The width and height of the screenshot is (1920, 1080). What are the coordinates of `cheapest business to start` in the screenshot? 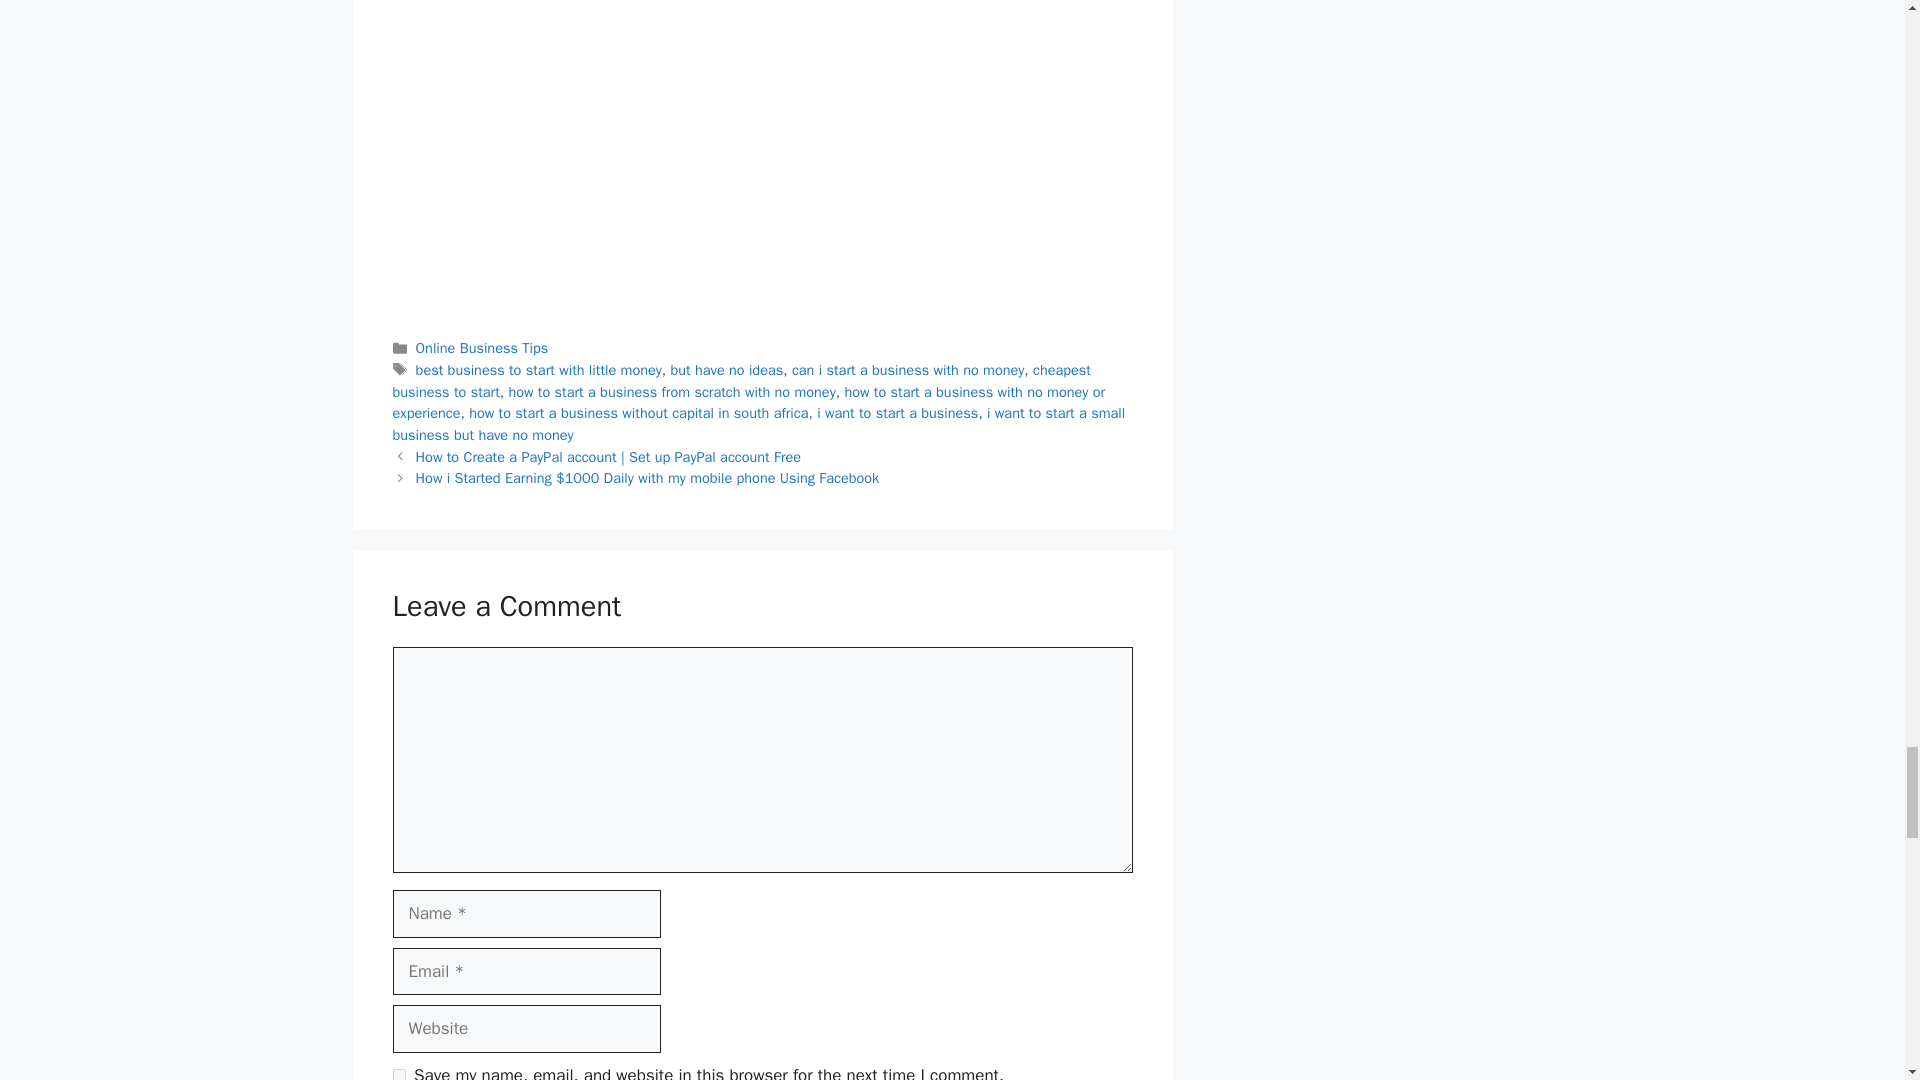 It's located at (740, 380).